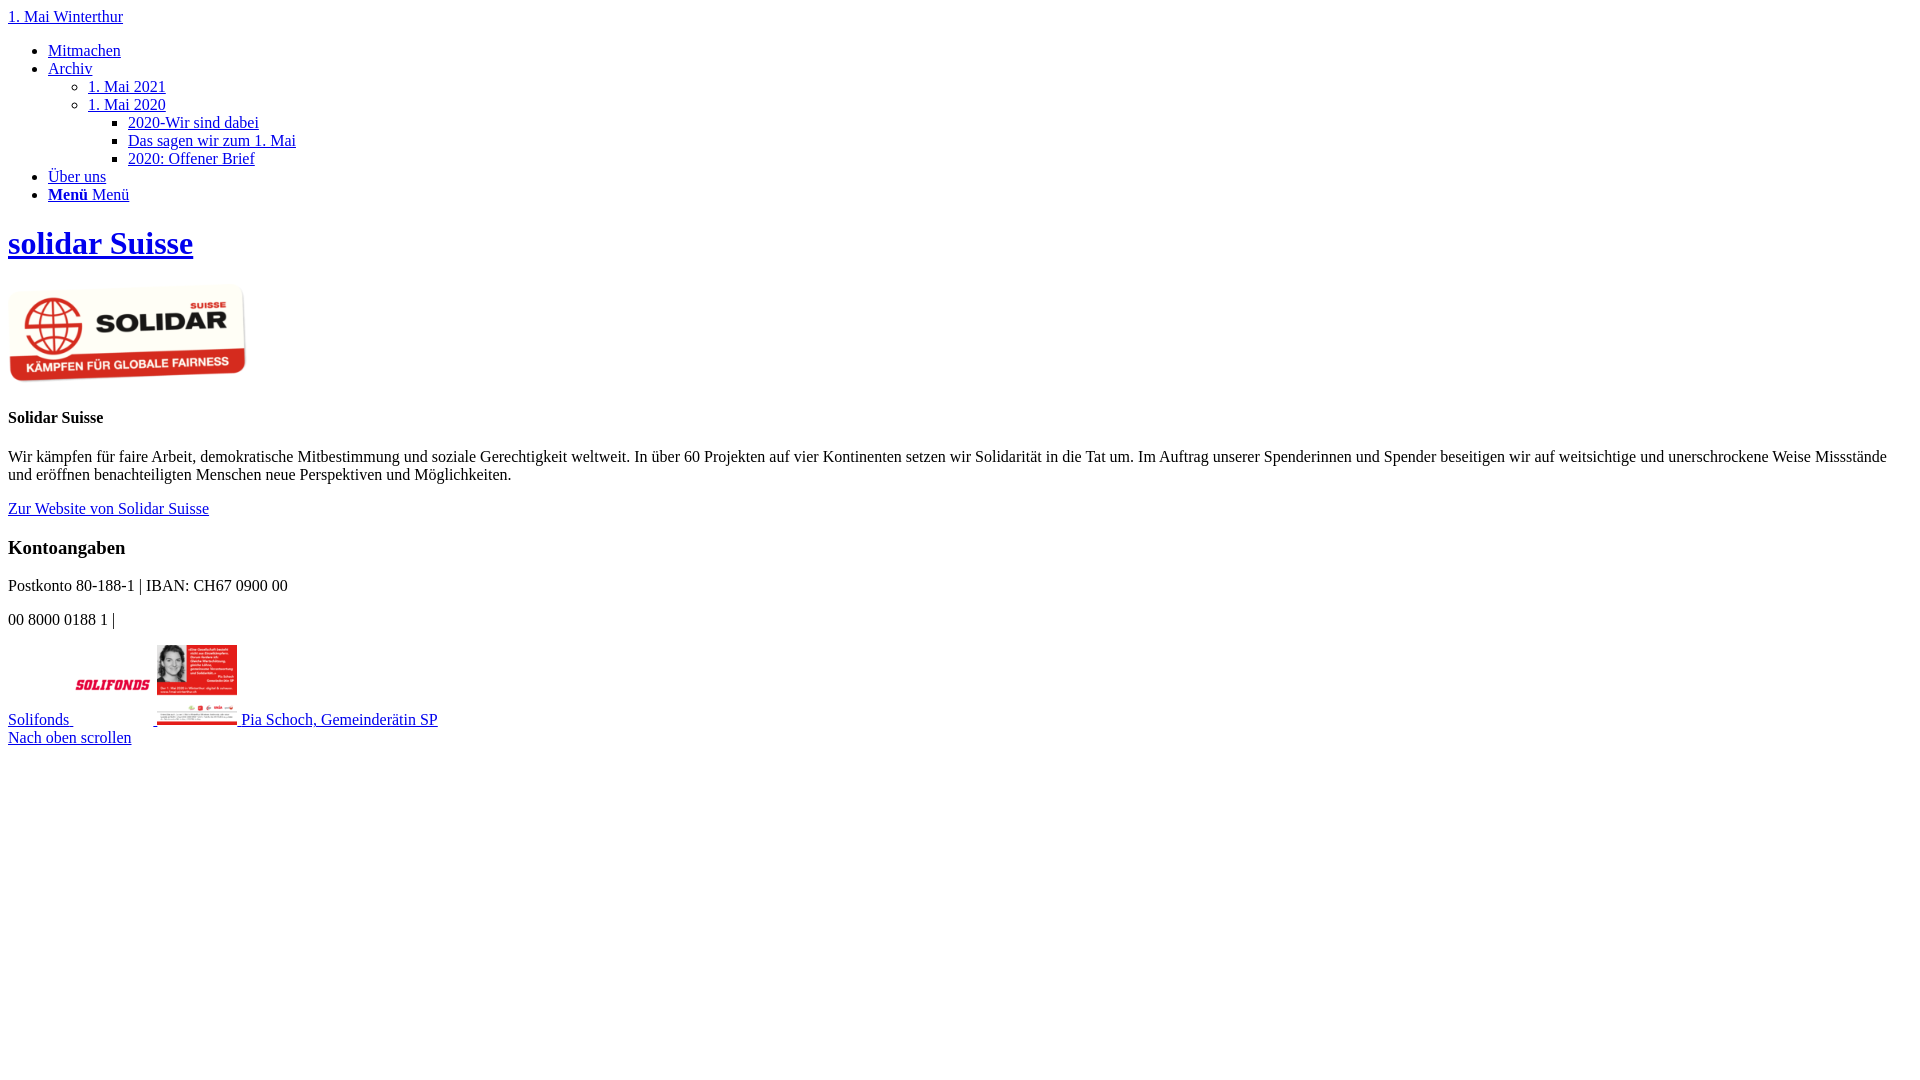  Describe the element at coordinates (127, 104) in the screenshot. I see `1. Mai 2020` at that location.